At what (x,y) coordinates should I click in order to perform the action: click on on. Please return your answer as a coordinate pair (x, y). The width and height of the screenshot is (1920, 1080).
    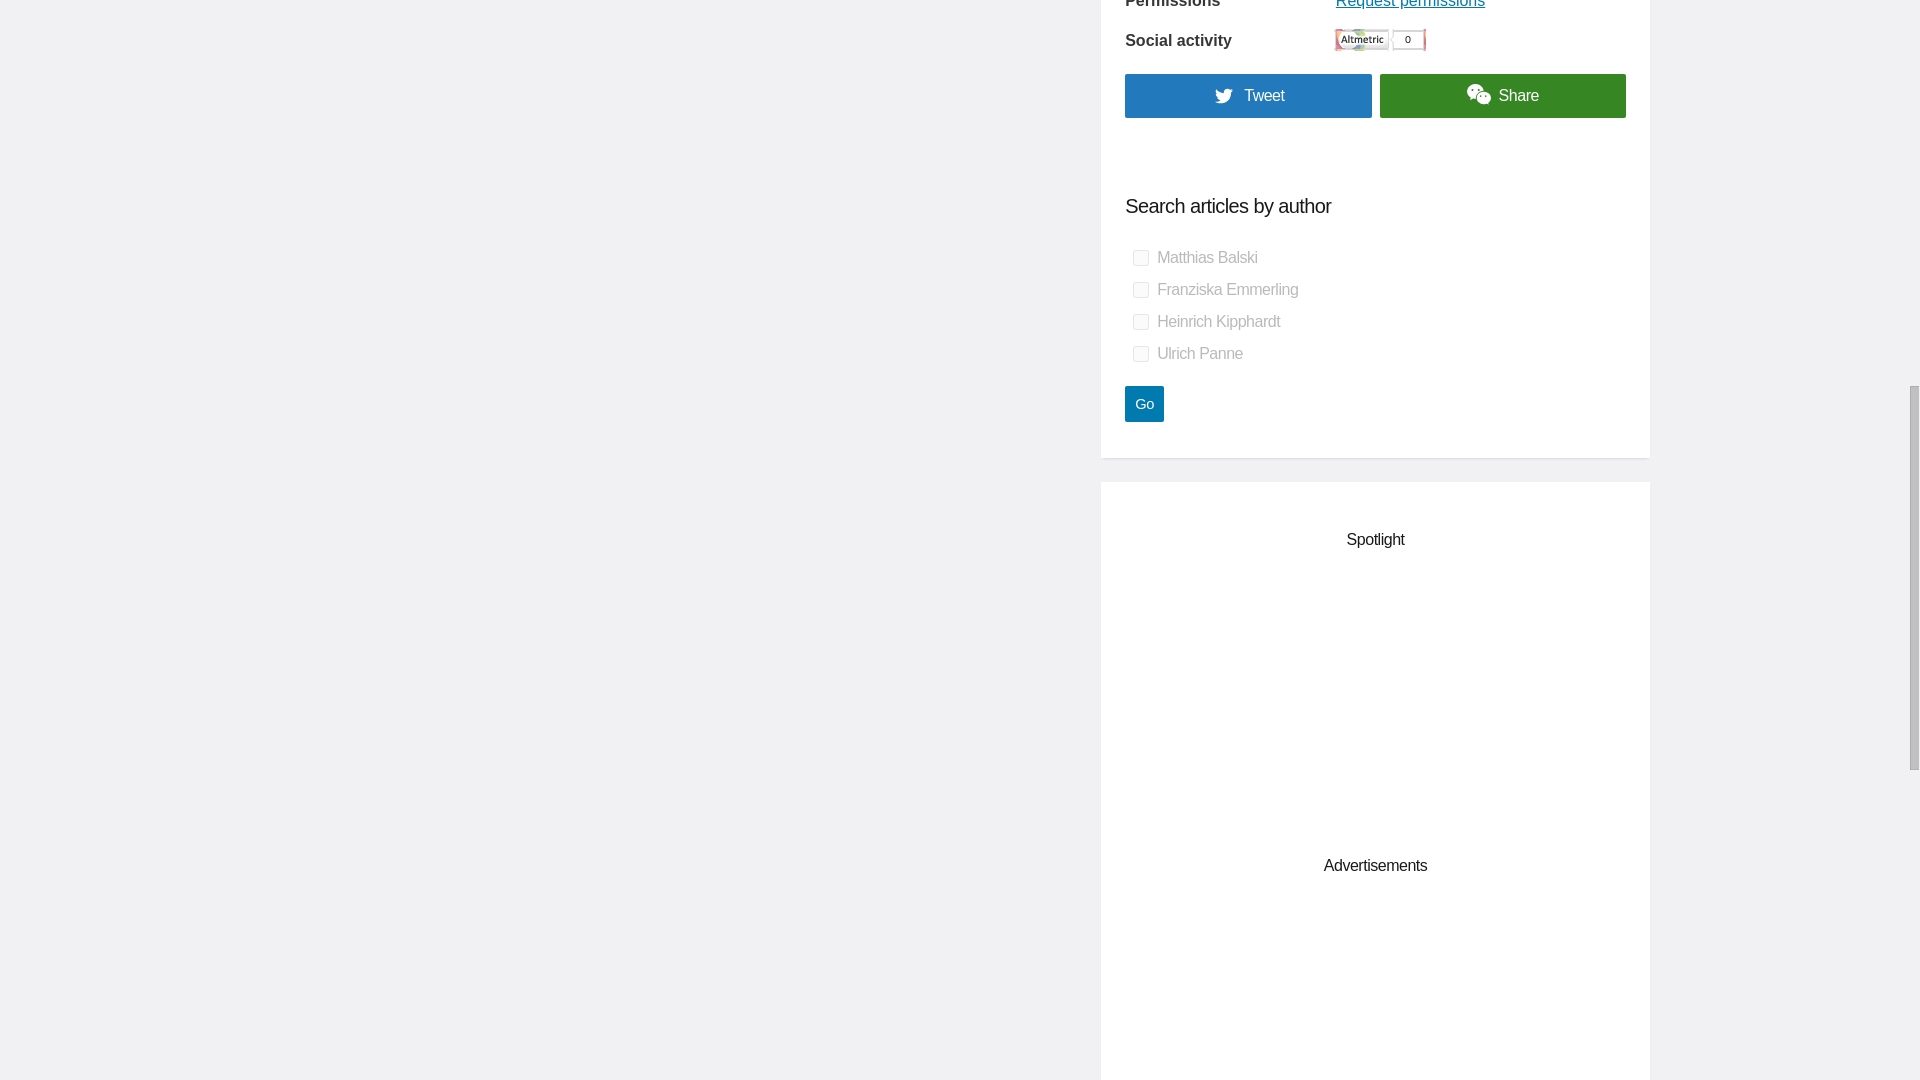
    Looking at the image, I should click on (1140, 322).